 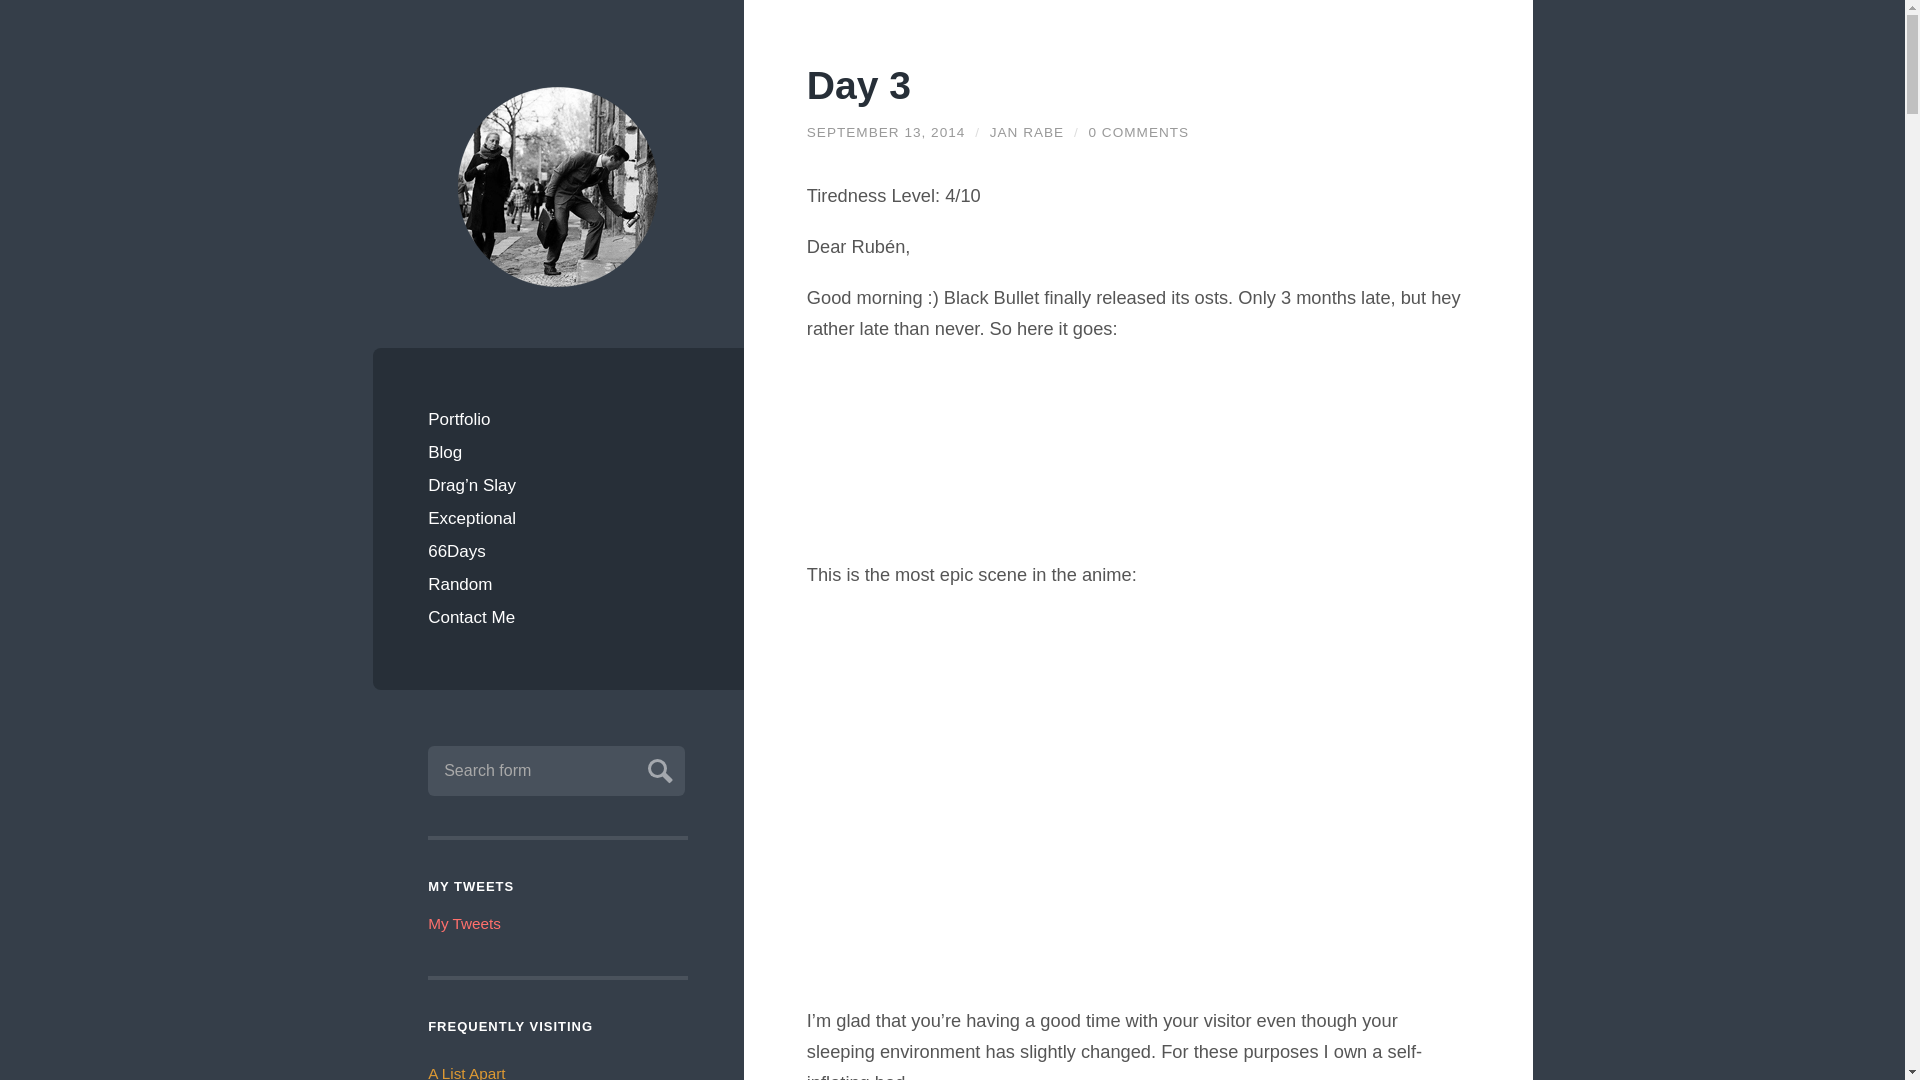 What do you see at coordinates (558, 452) in the screenshot?
I see `Blog` at bounding box center [558, 452].